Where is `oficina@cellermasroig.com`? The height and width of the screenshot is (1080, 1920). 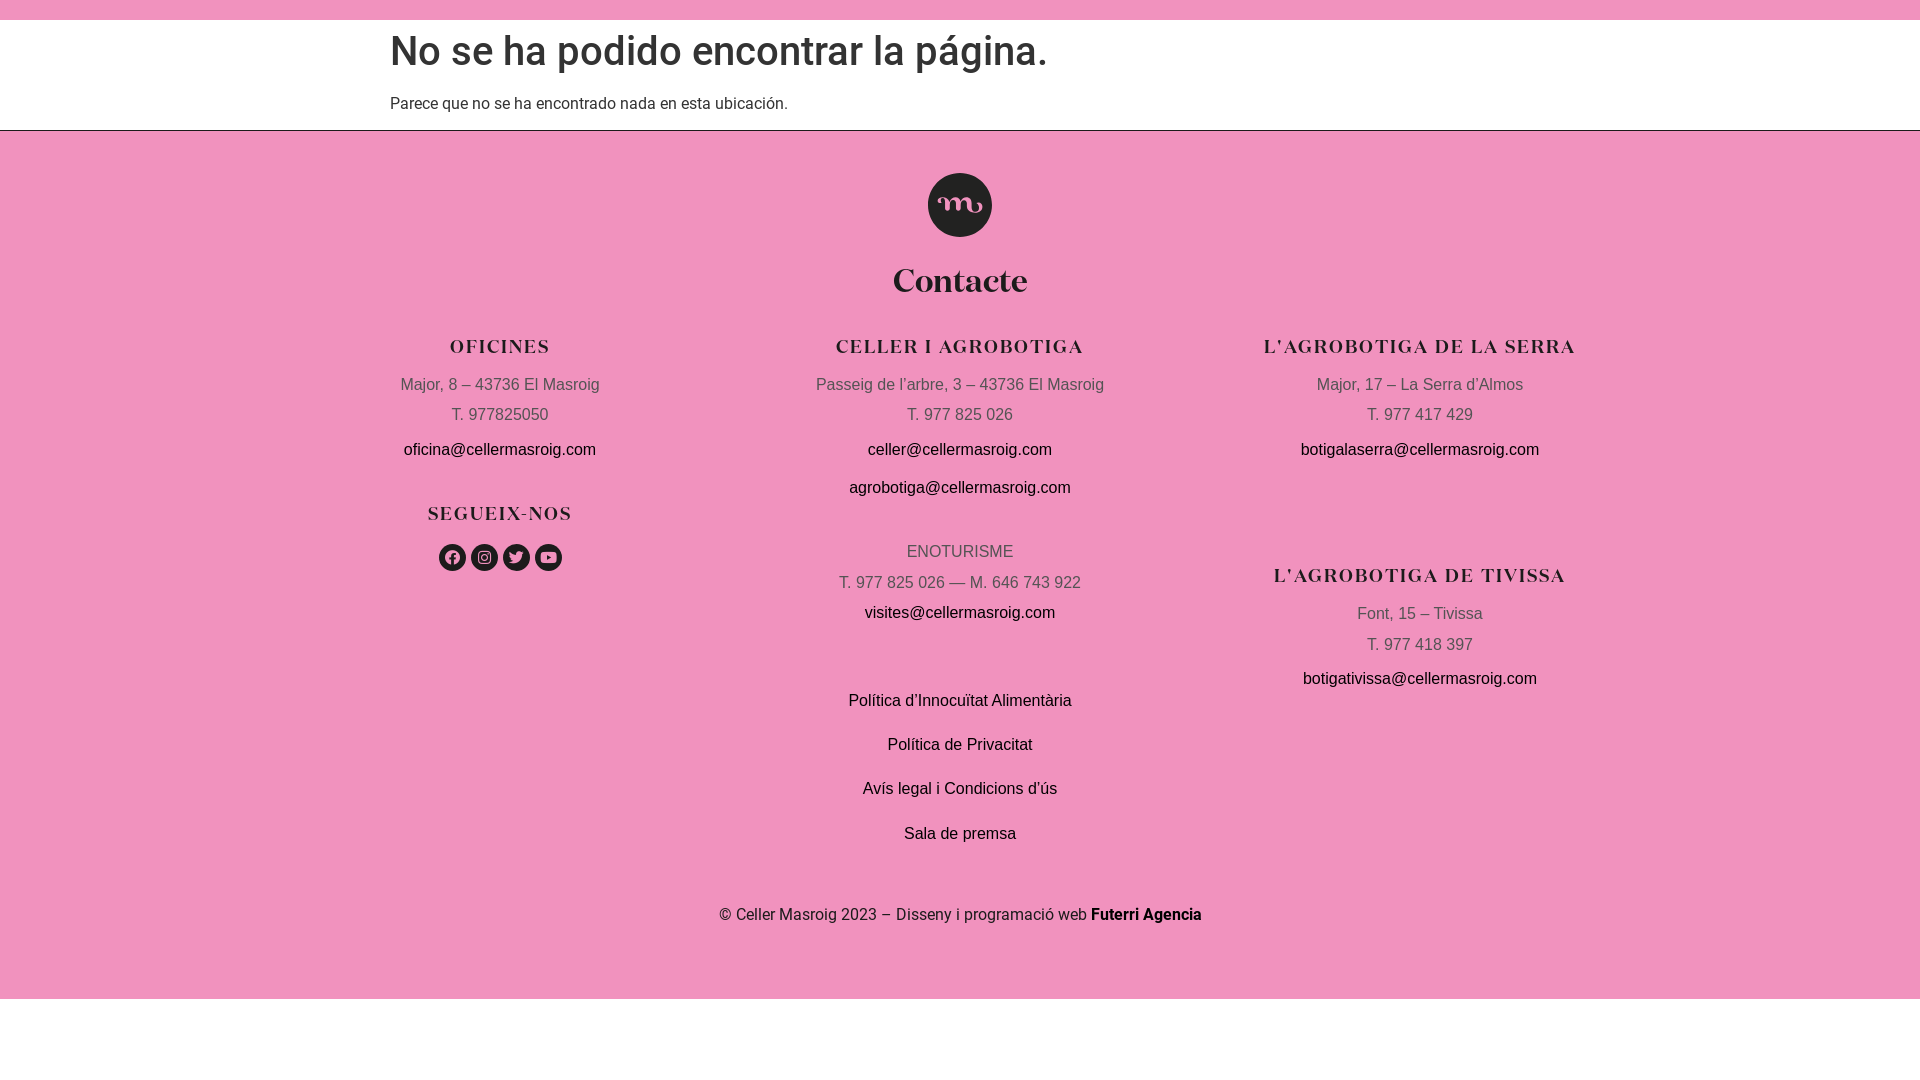 oficina@cellermasroig.com is located at coordinates (500, 450).